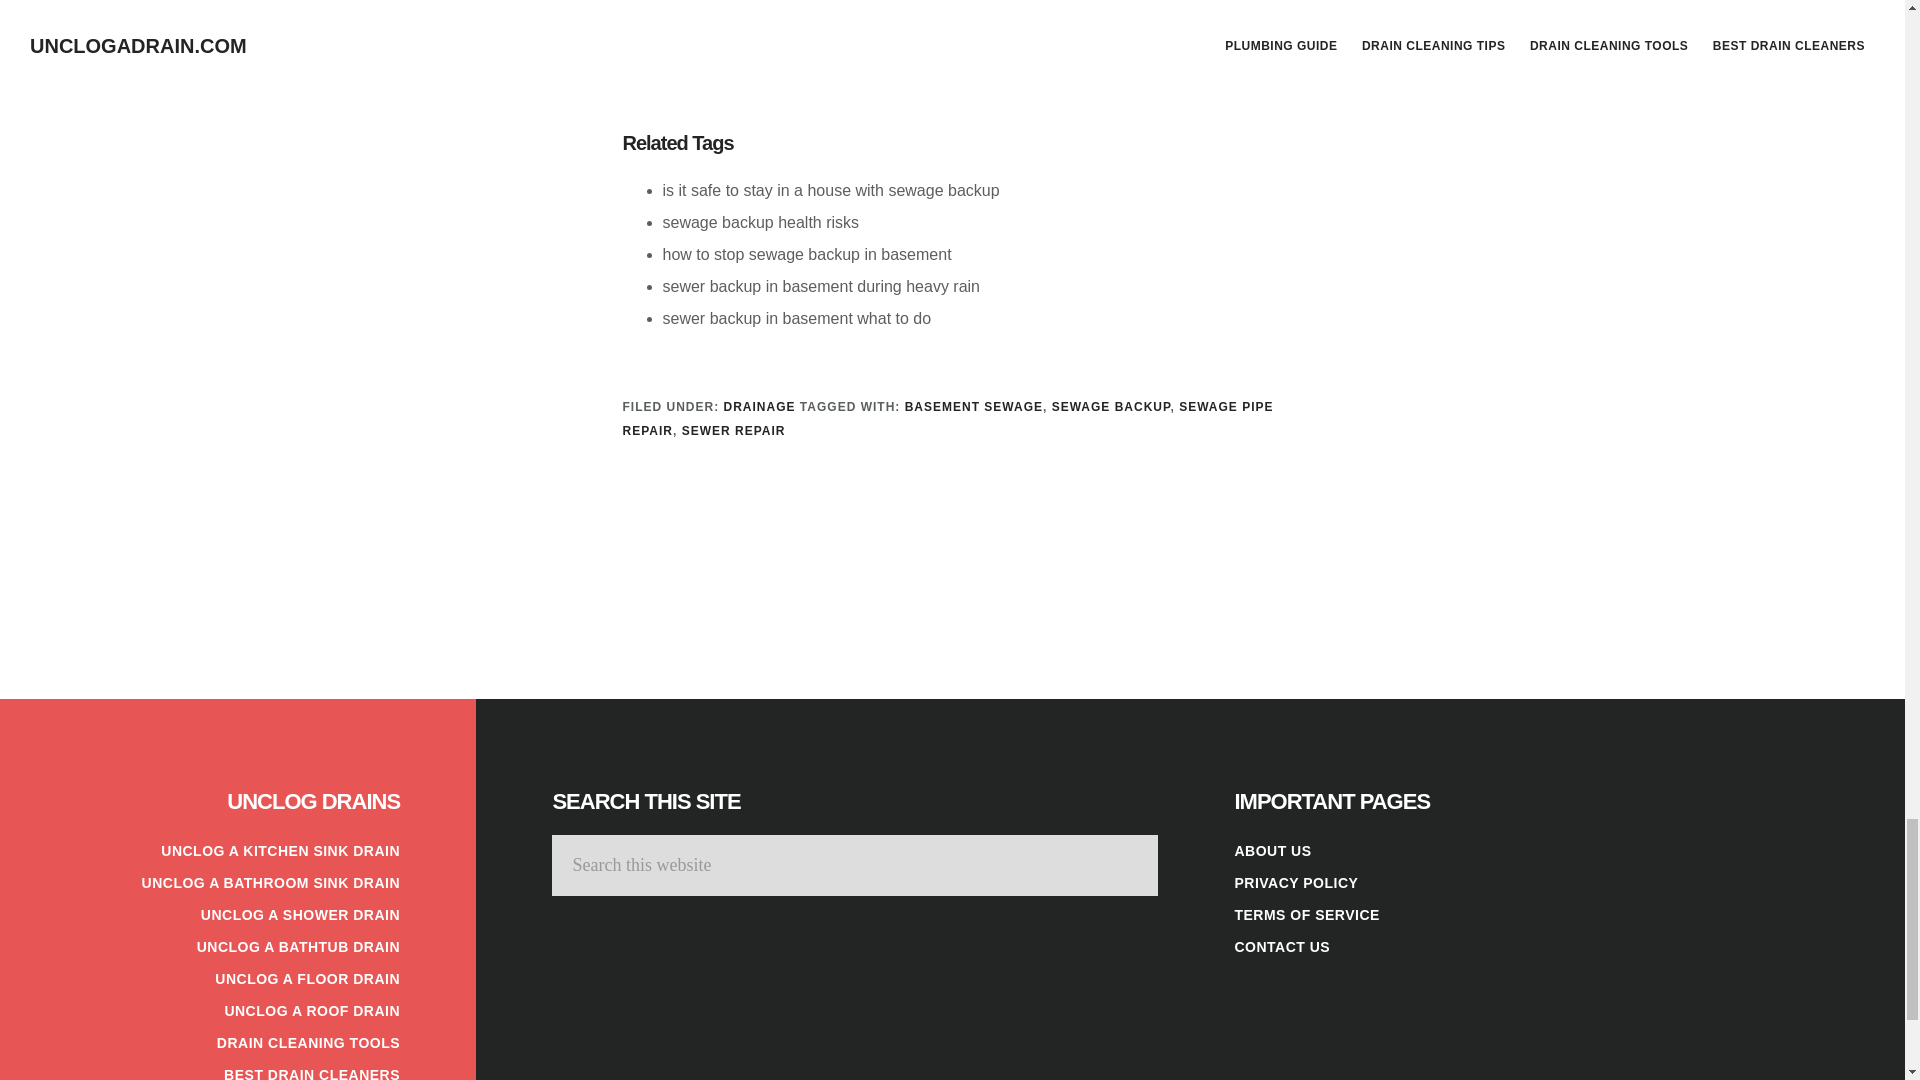  What do you see at coordinates (307, 978) in the screenshot?
I see `UNCLOG A FLOOR DRAIN` at bounding box center [307, 978].